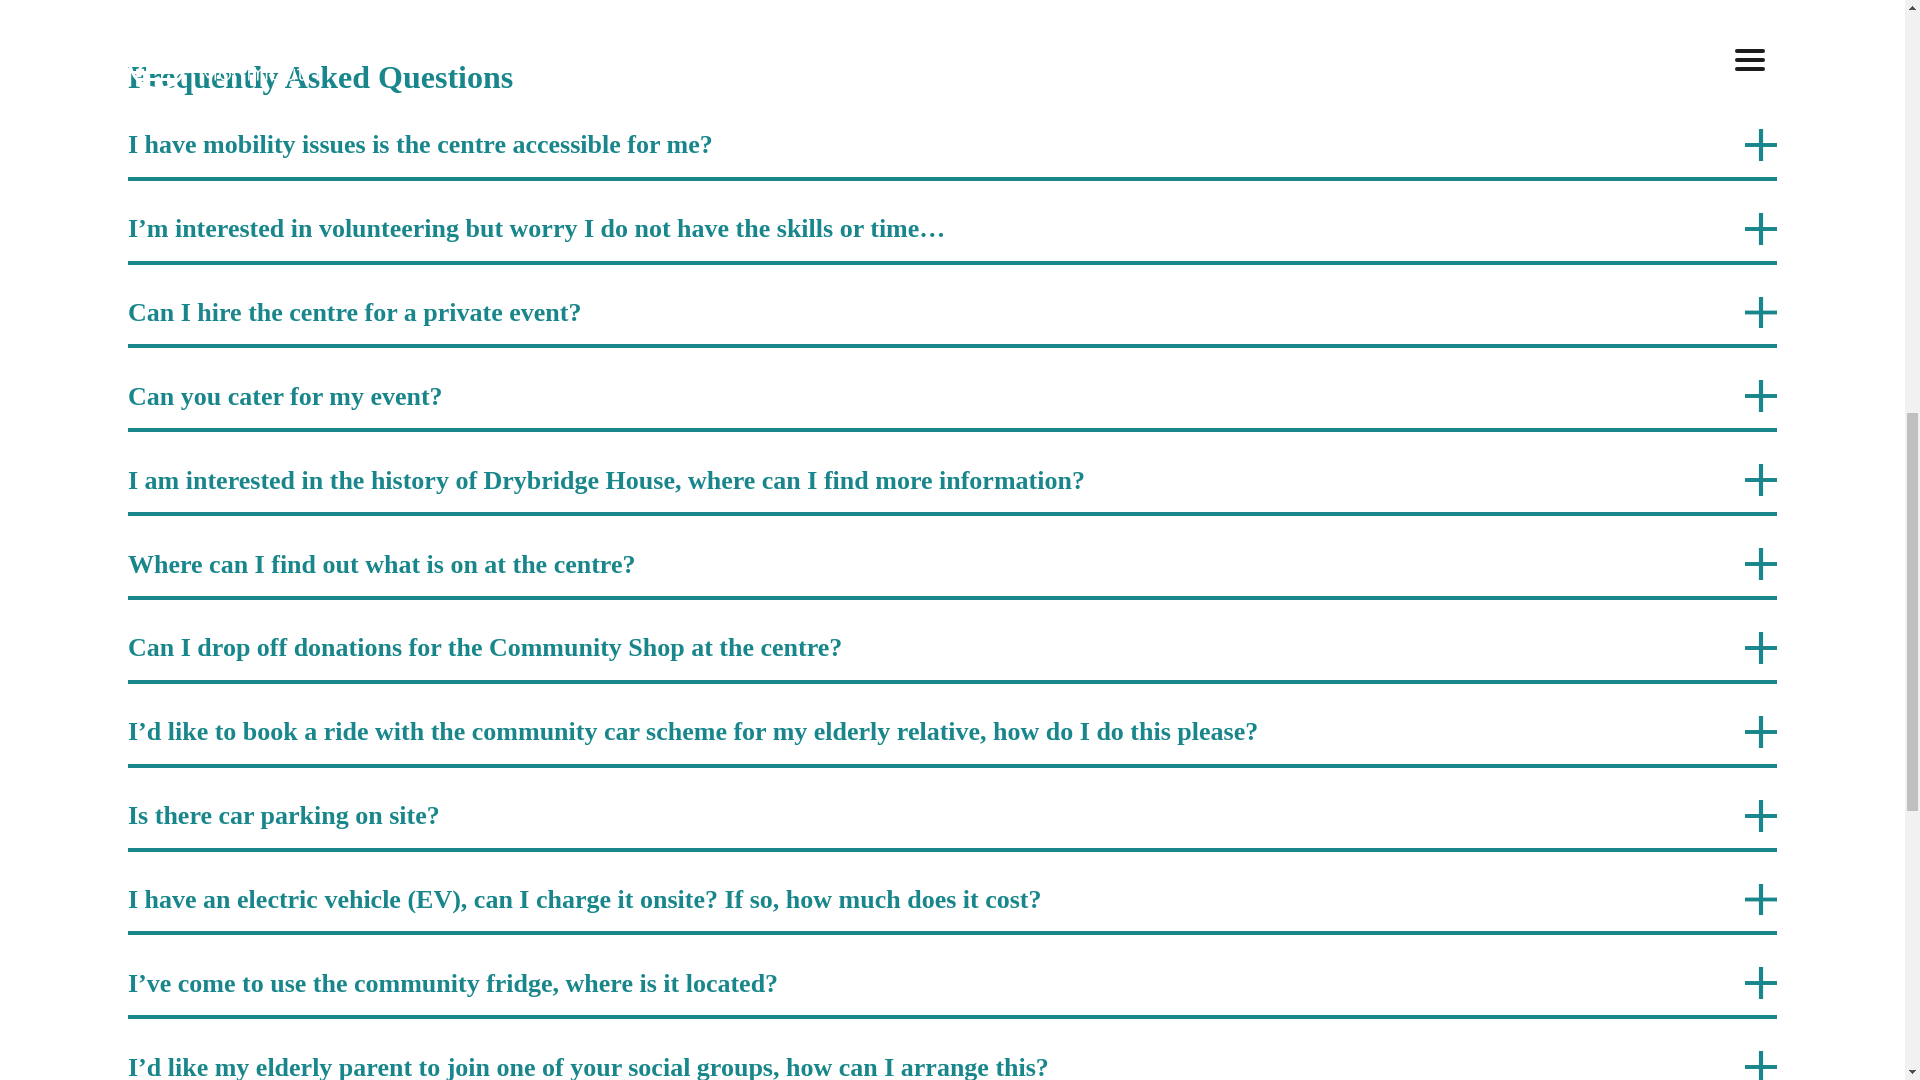 The height and width of the screenshot is (1080, 1920). Describe the element at coordinates (952, 154) in the screenshot. I see `I have mobility issues is the centre accessible for me?` at that location.